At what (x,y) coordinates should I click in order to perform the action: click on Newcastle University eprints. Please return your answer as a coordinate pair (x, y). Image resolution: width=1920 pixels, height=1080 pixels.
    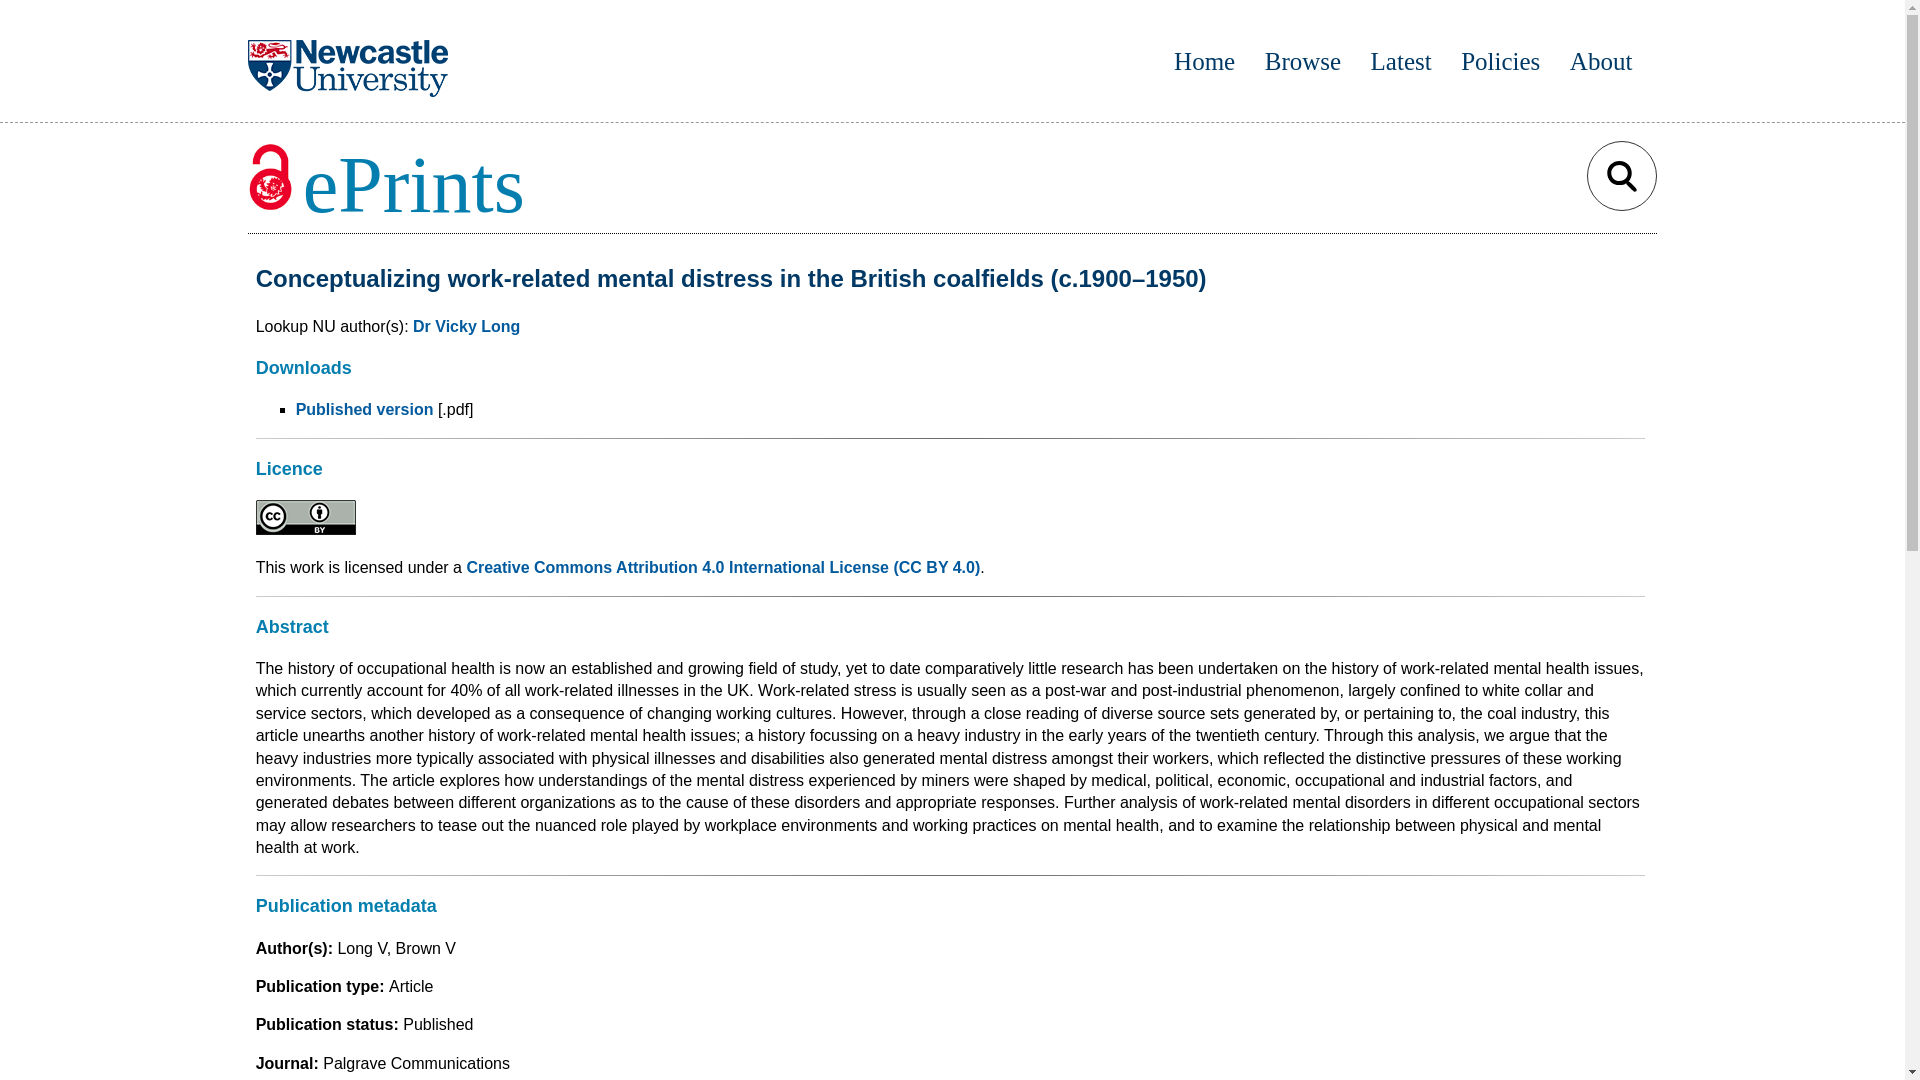
    Looking at the image, I should click on (408, 184).